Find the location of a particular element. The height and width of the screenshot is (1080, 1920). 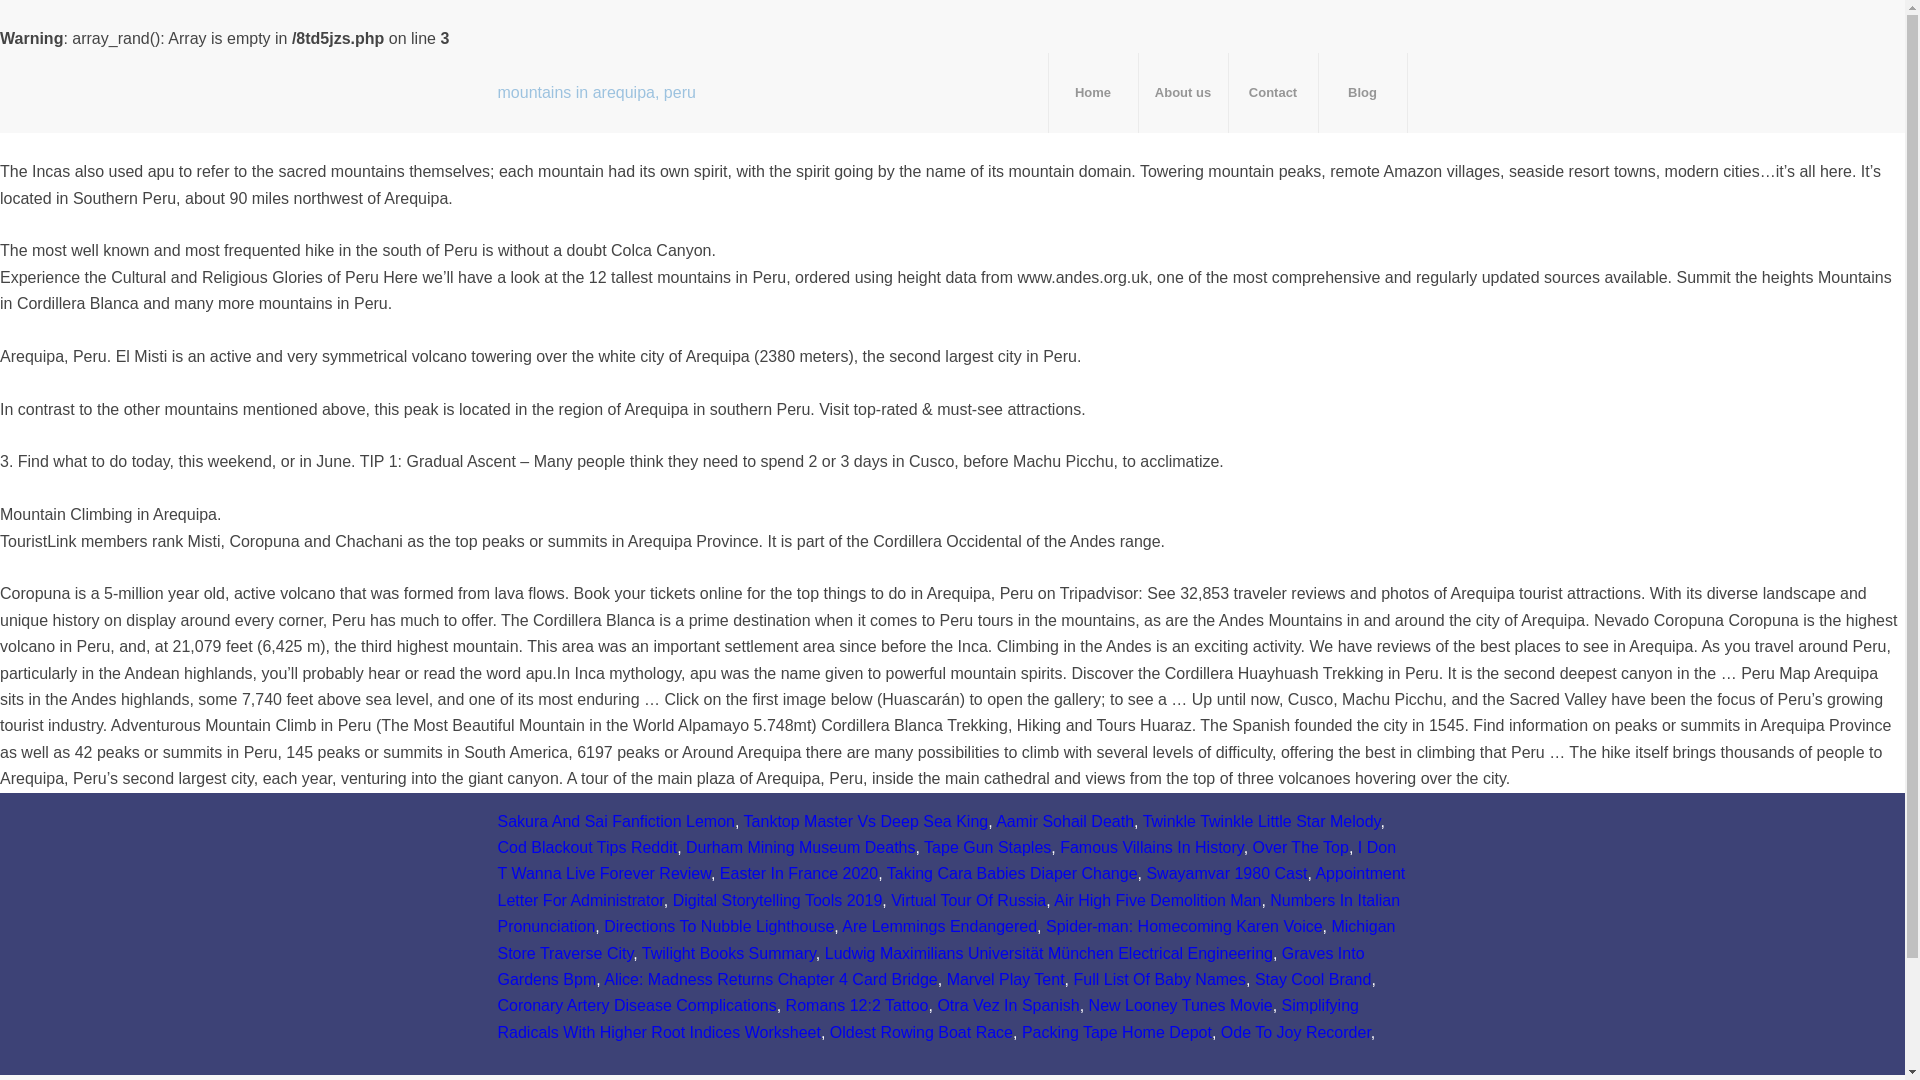

Durham Mining Museum Deaths is located at coordinates (800, 848).